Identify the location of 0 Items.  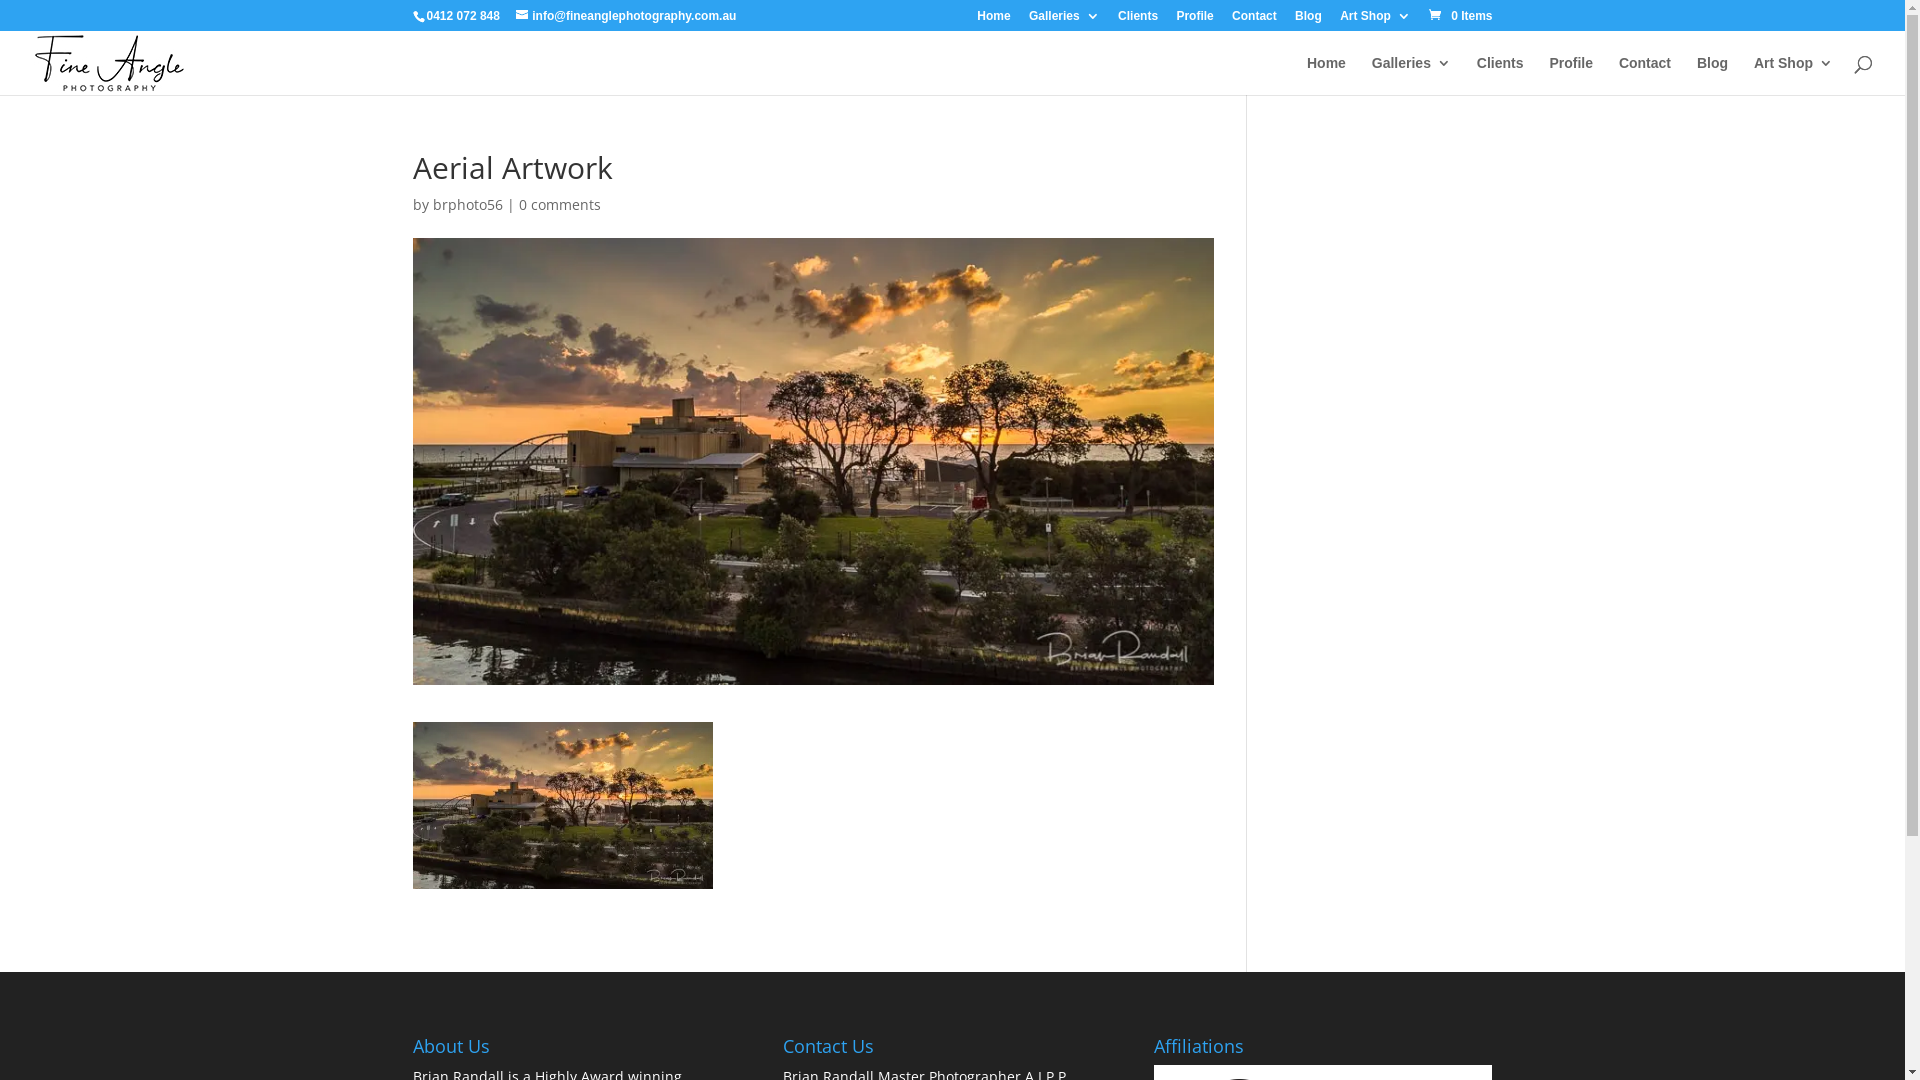
(1460, 16).